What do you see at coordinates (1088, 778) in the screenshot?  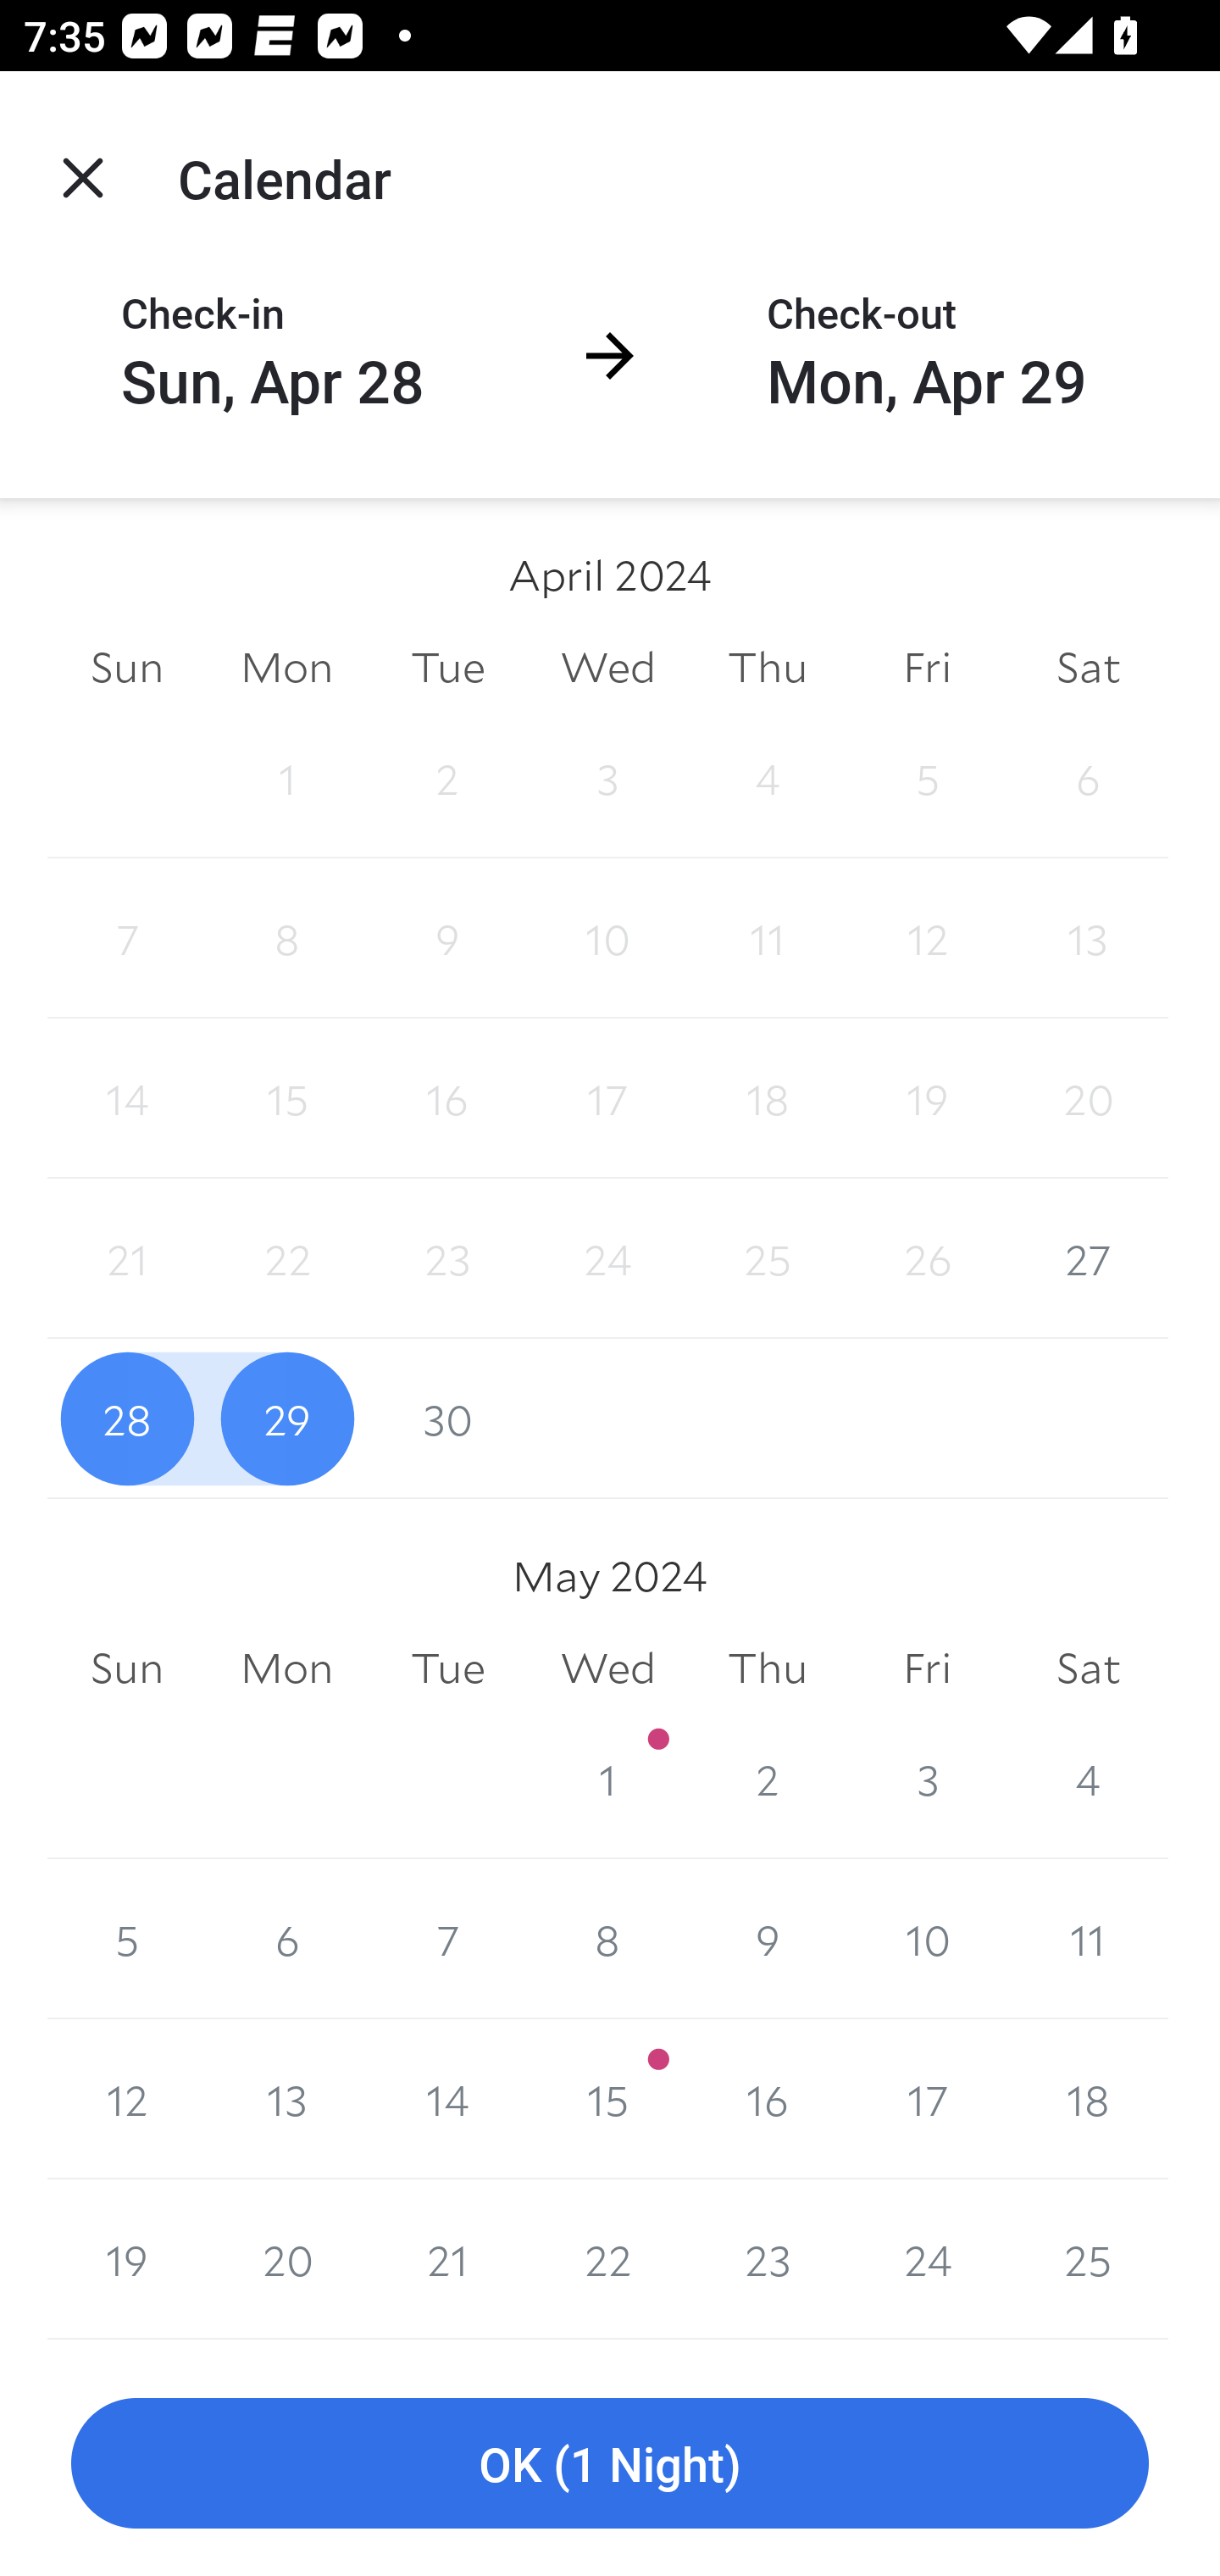 I see `6 6 April 2024` at bounding box center [1088, 778].